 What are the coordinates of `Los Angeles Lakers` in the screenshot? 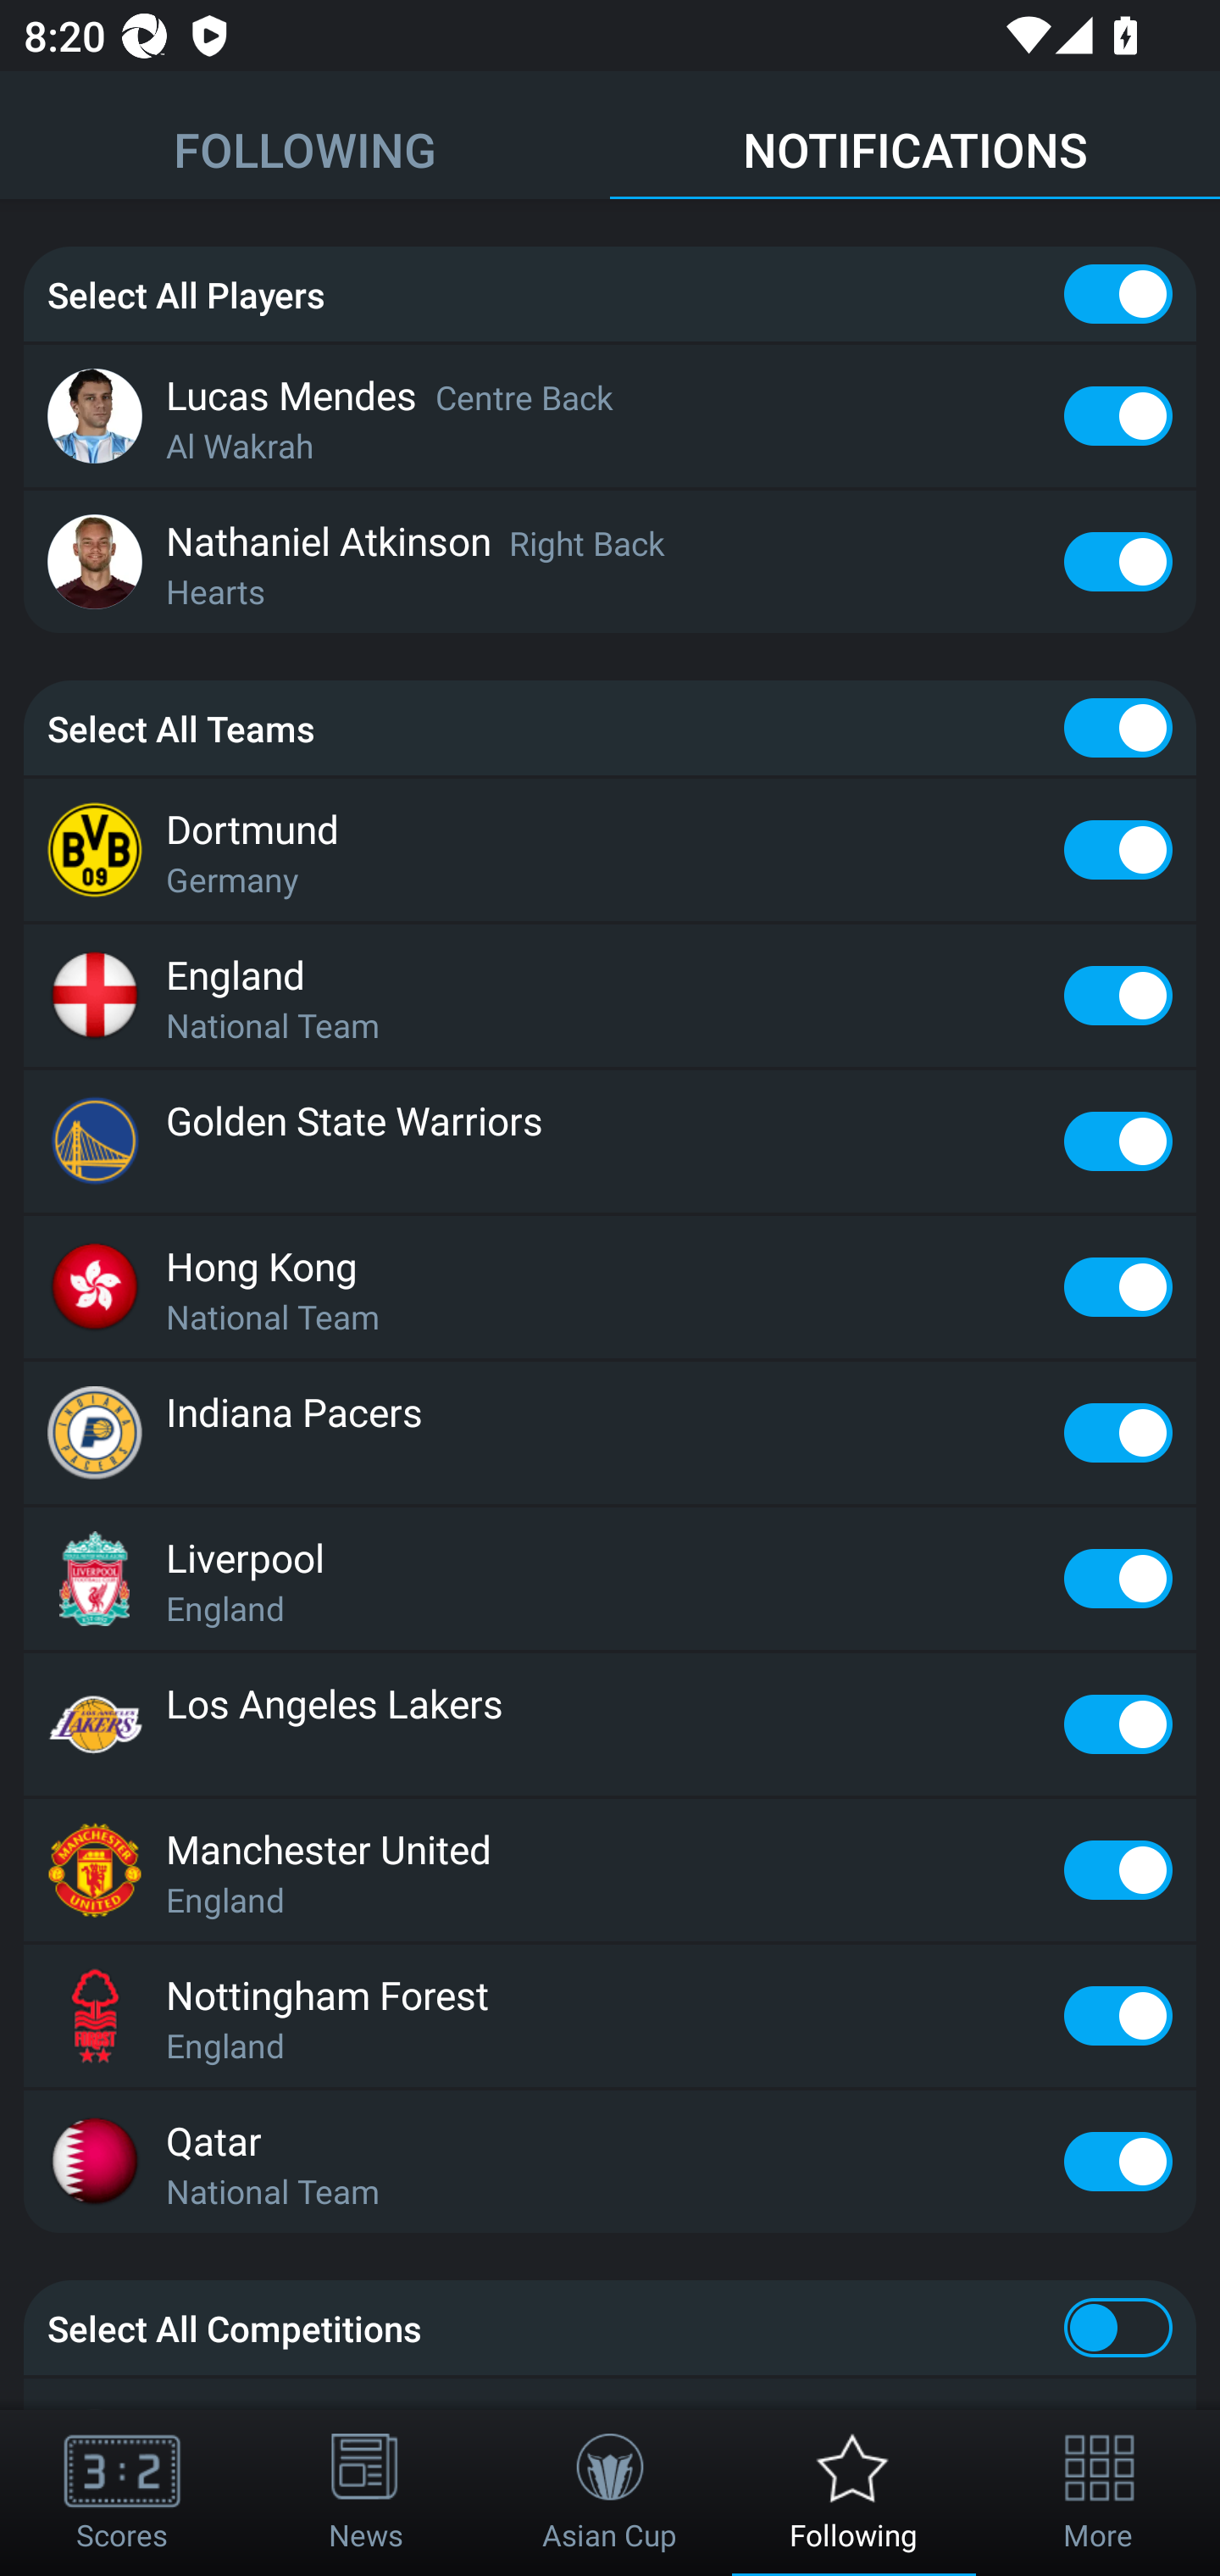 It's located at (610, 1724).